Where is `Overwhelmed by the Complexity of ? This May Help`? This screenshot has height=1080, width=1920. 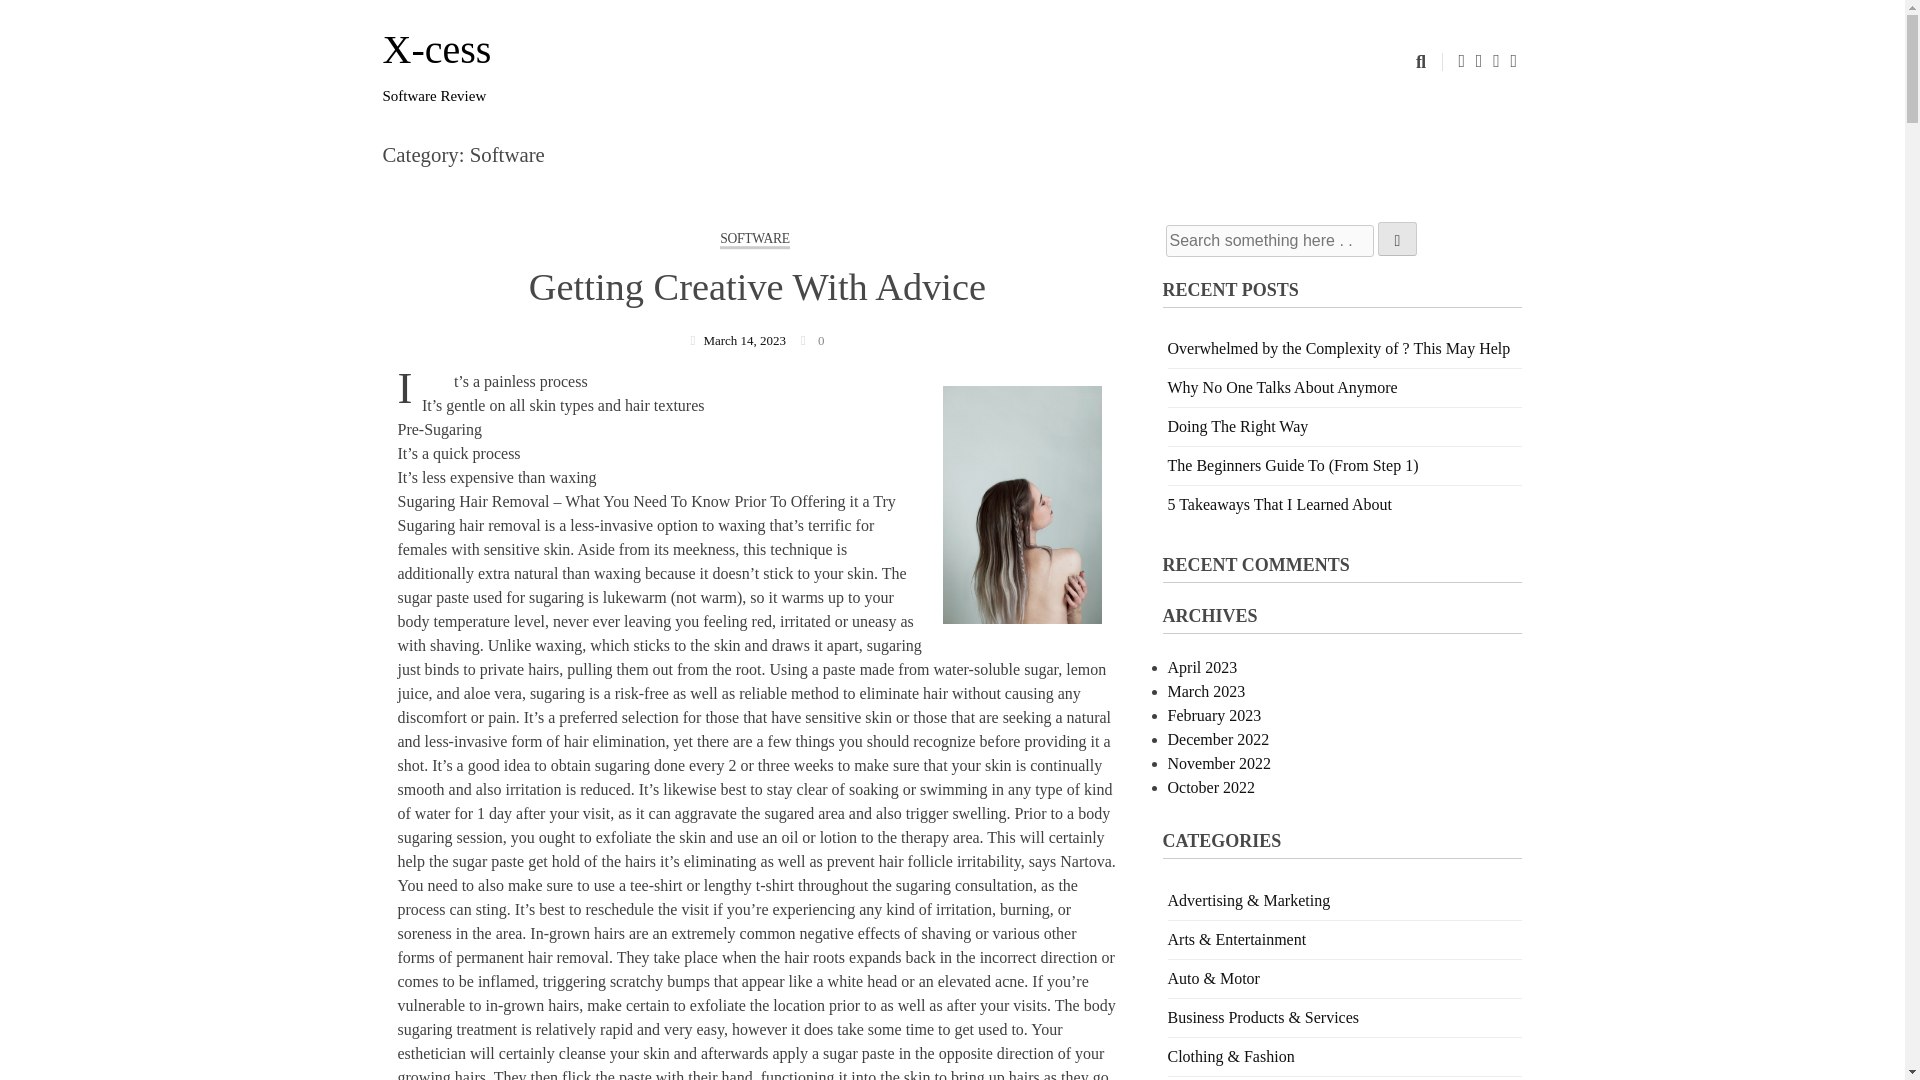
Overwhelmed by the Complexity of ? This May Help is located at coordinates (1339, 348).